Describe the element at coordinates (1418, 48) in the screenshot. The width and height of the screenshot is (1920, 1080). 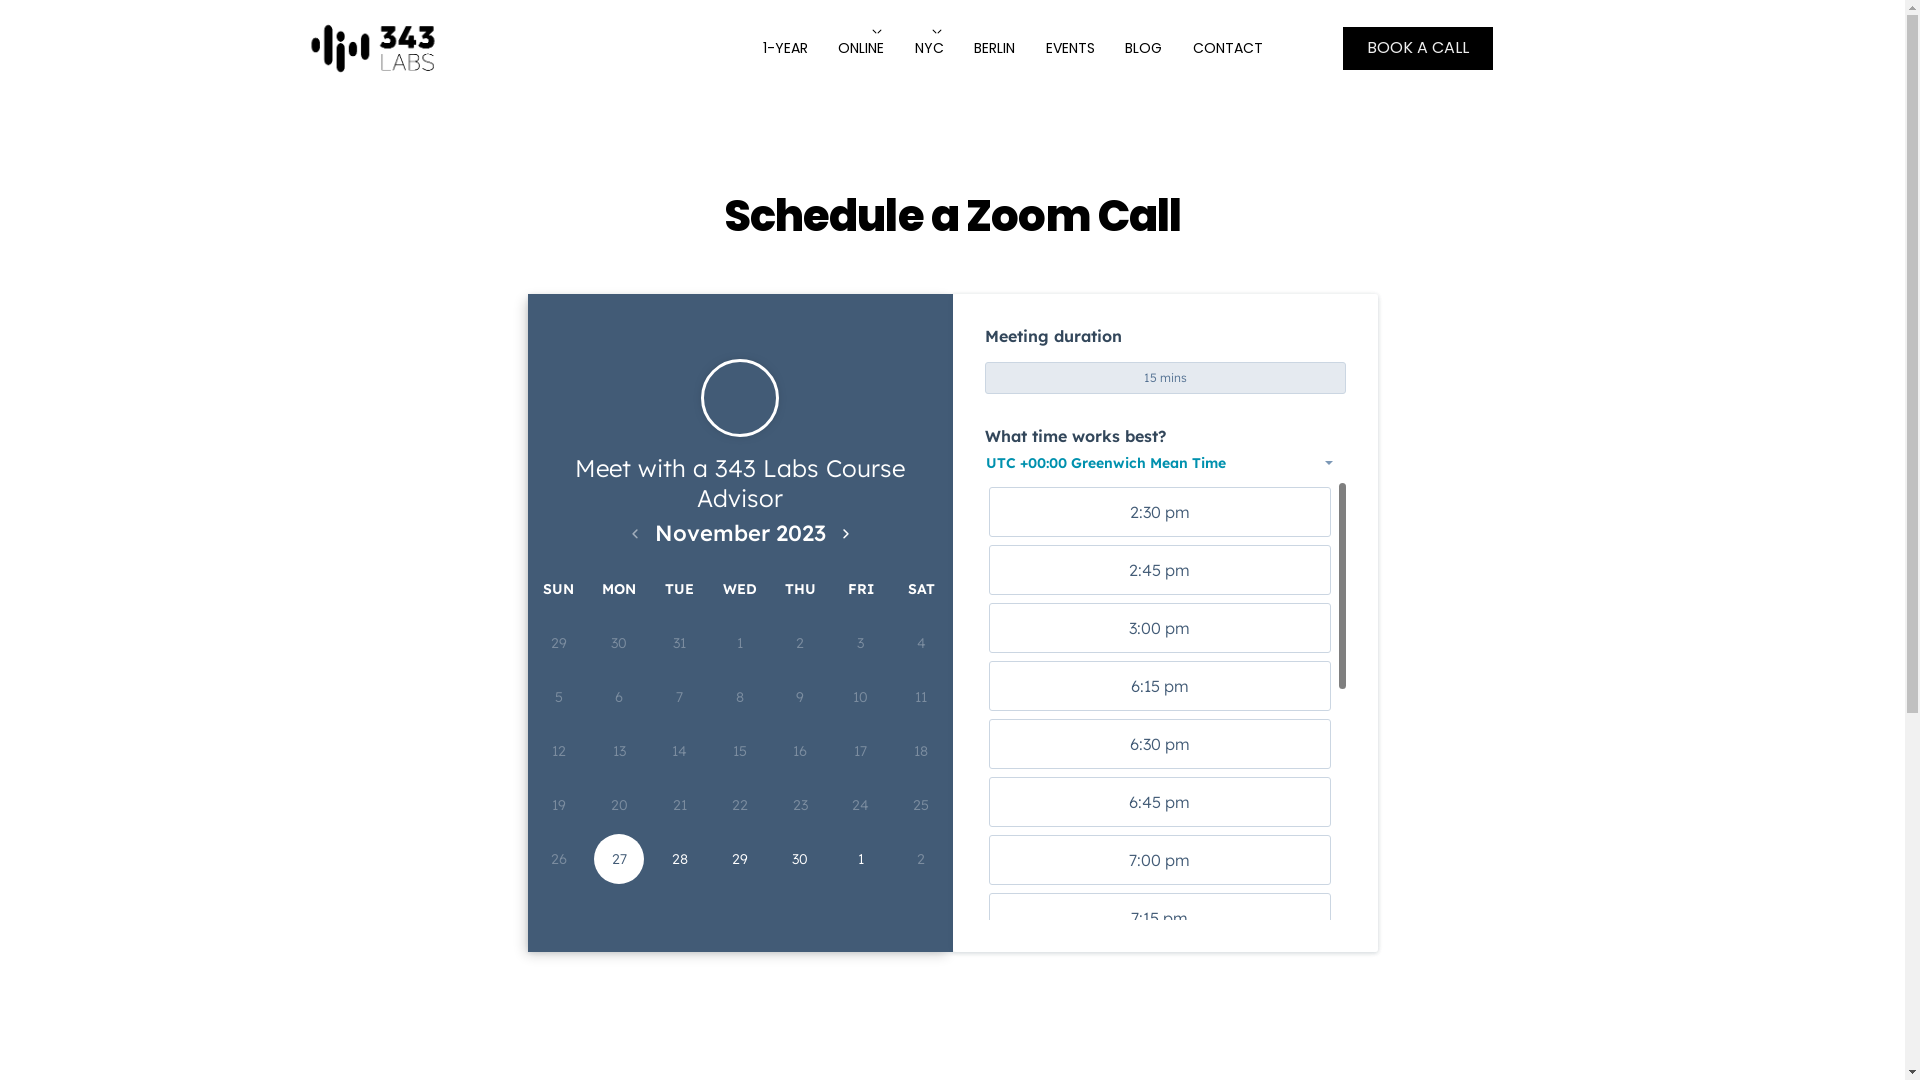
I see `BOOK A CALL` at that location.